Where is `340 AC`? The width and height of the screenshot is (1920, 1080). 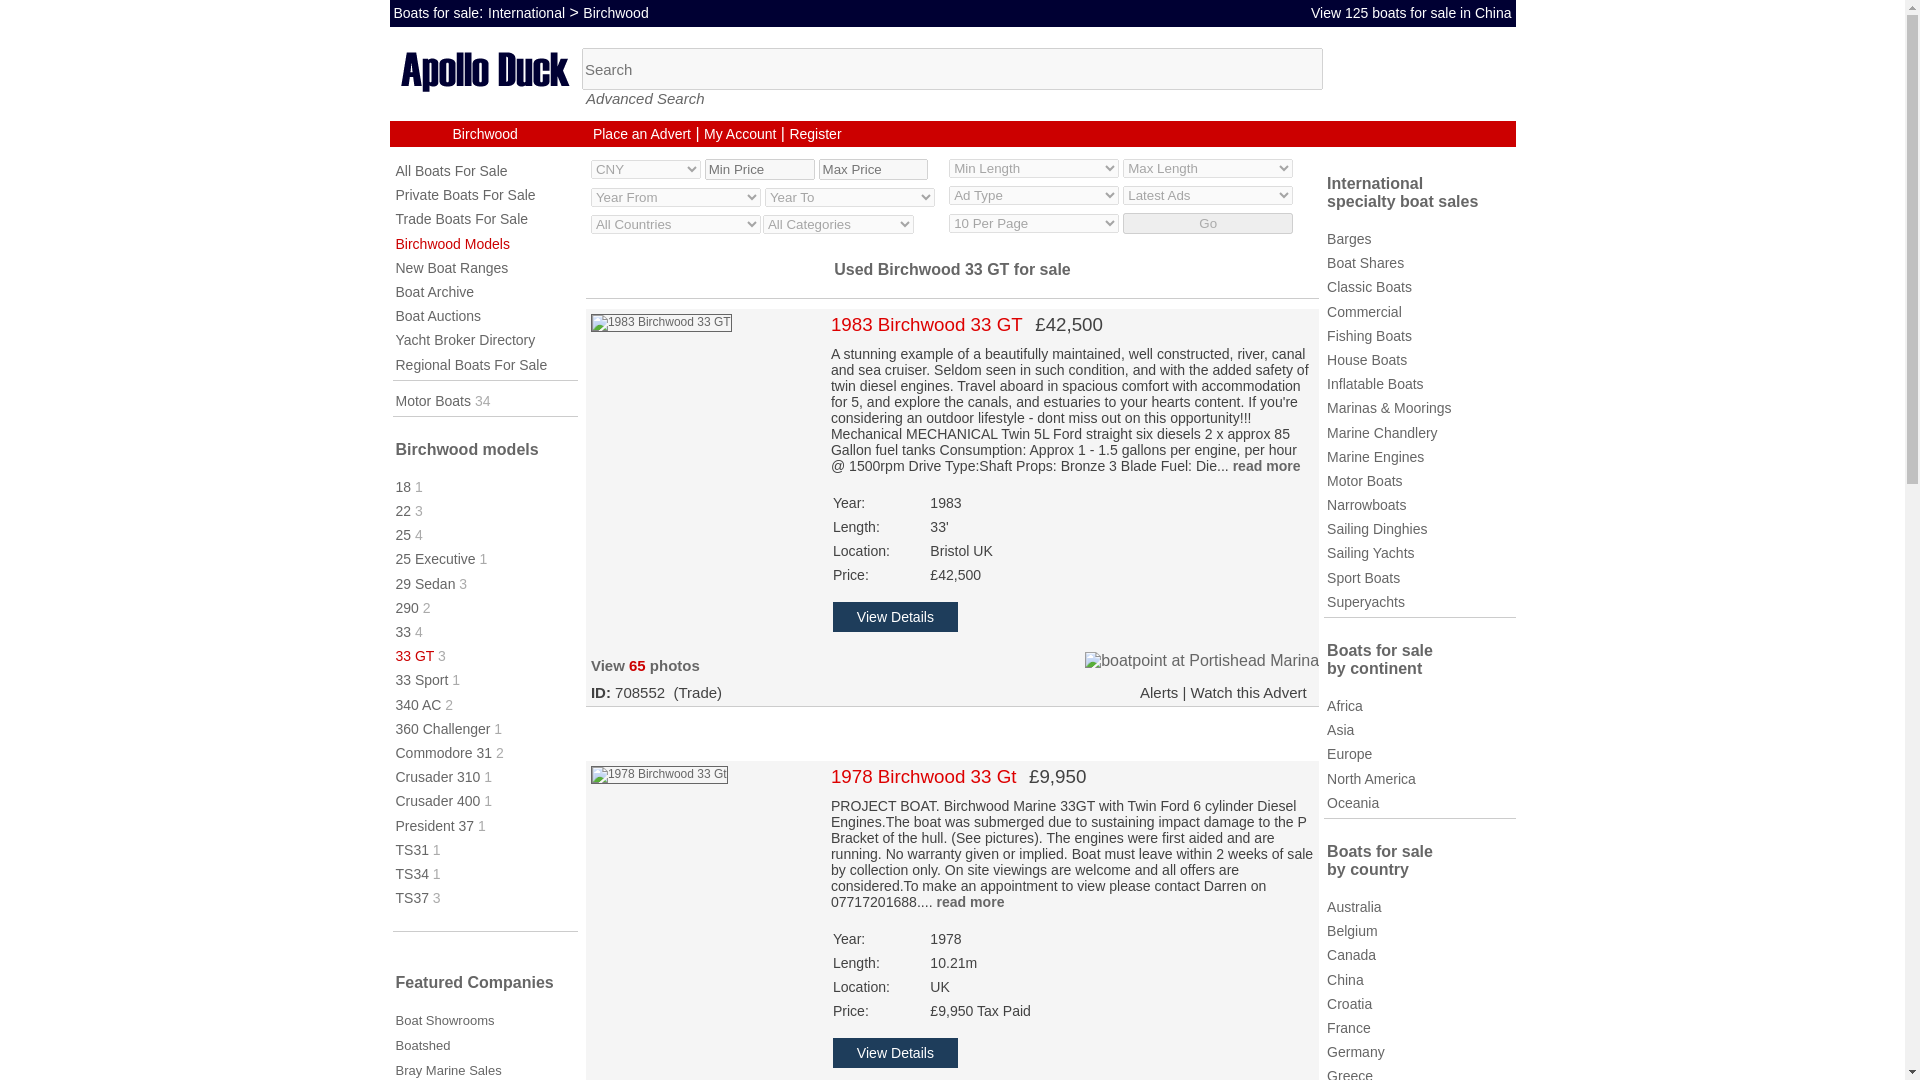
340 AC is located at coordinates (418, 704).